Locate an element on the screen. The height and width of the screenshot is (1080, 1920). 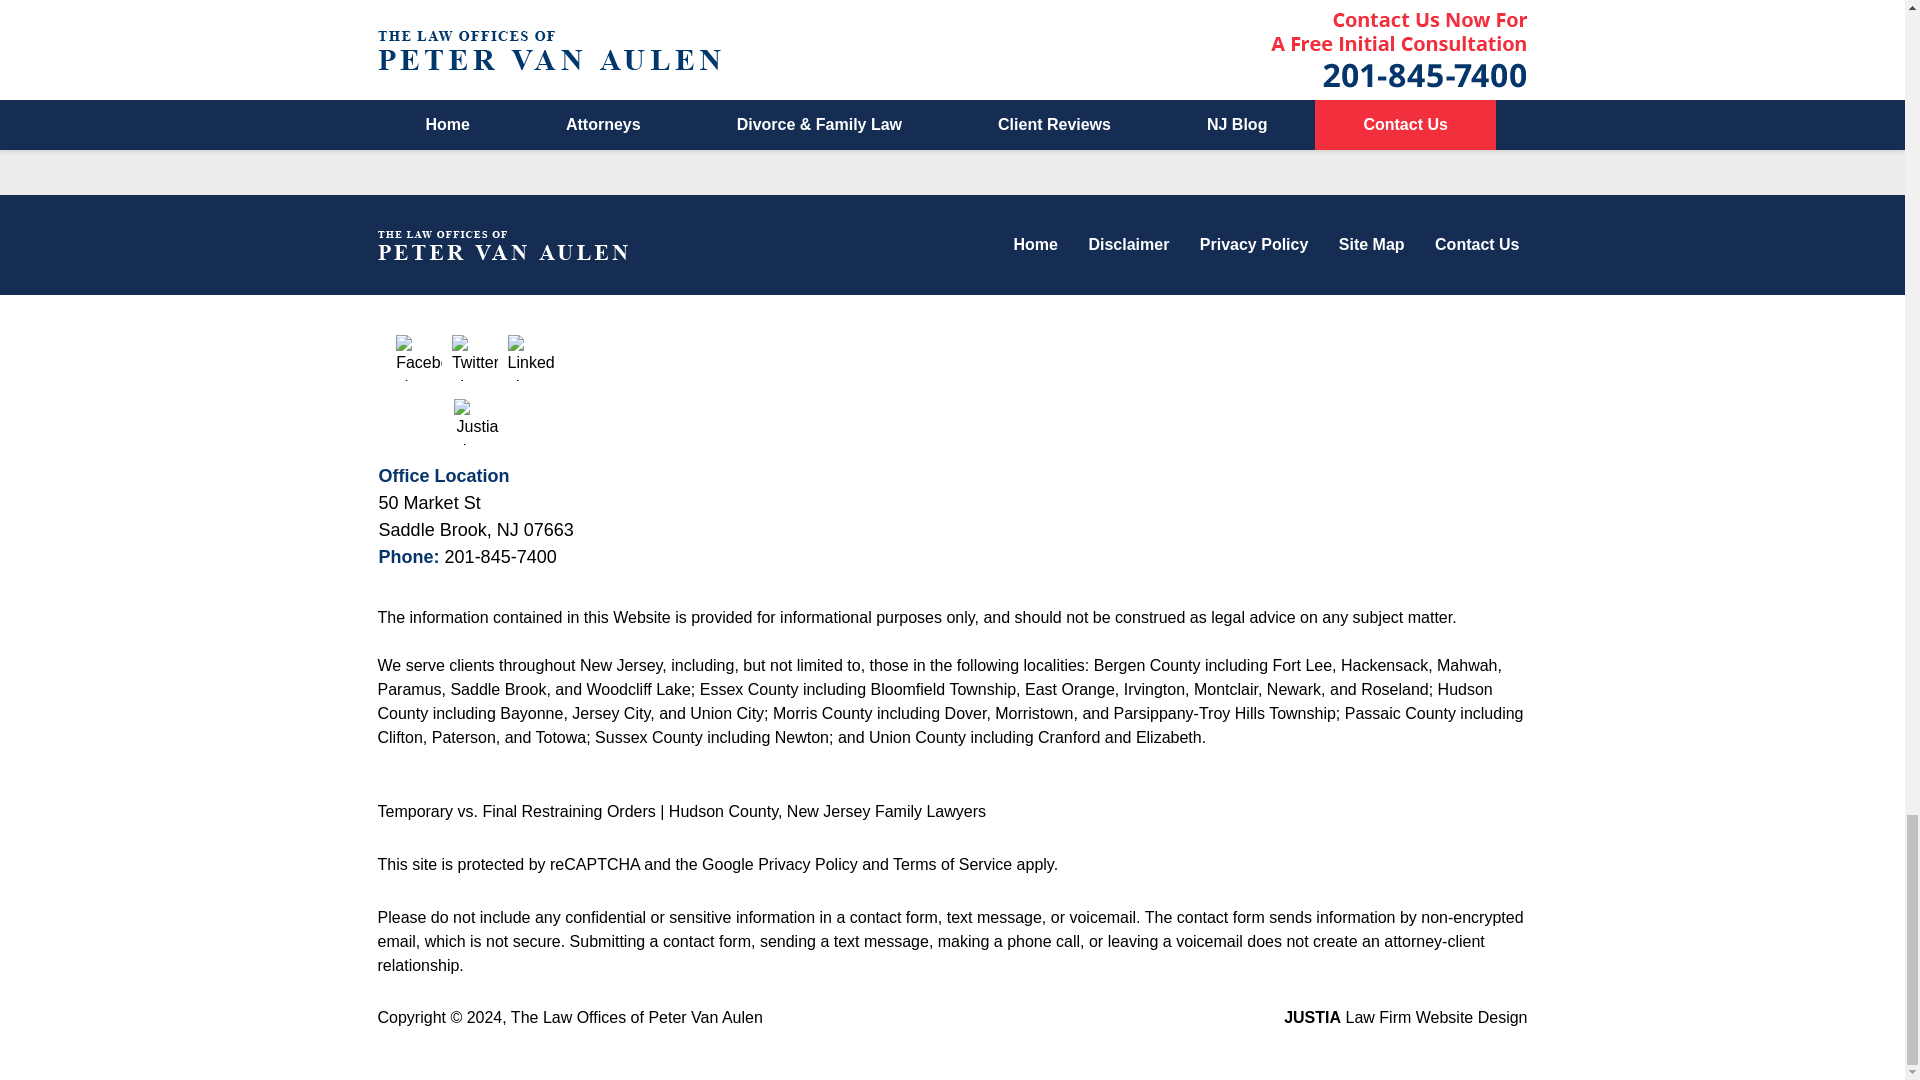
LinkedIn is located at coordinates (531, 358).